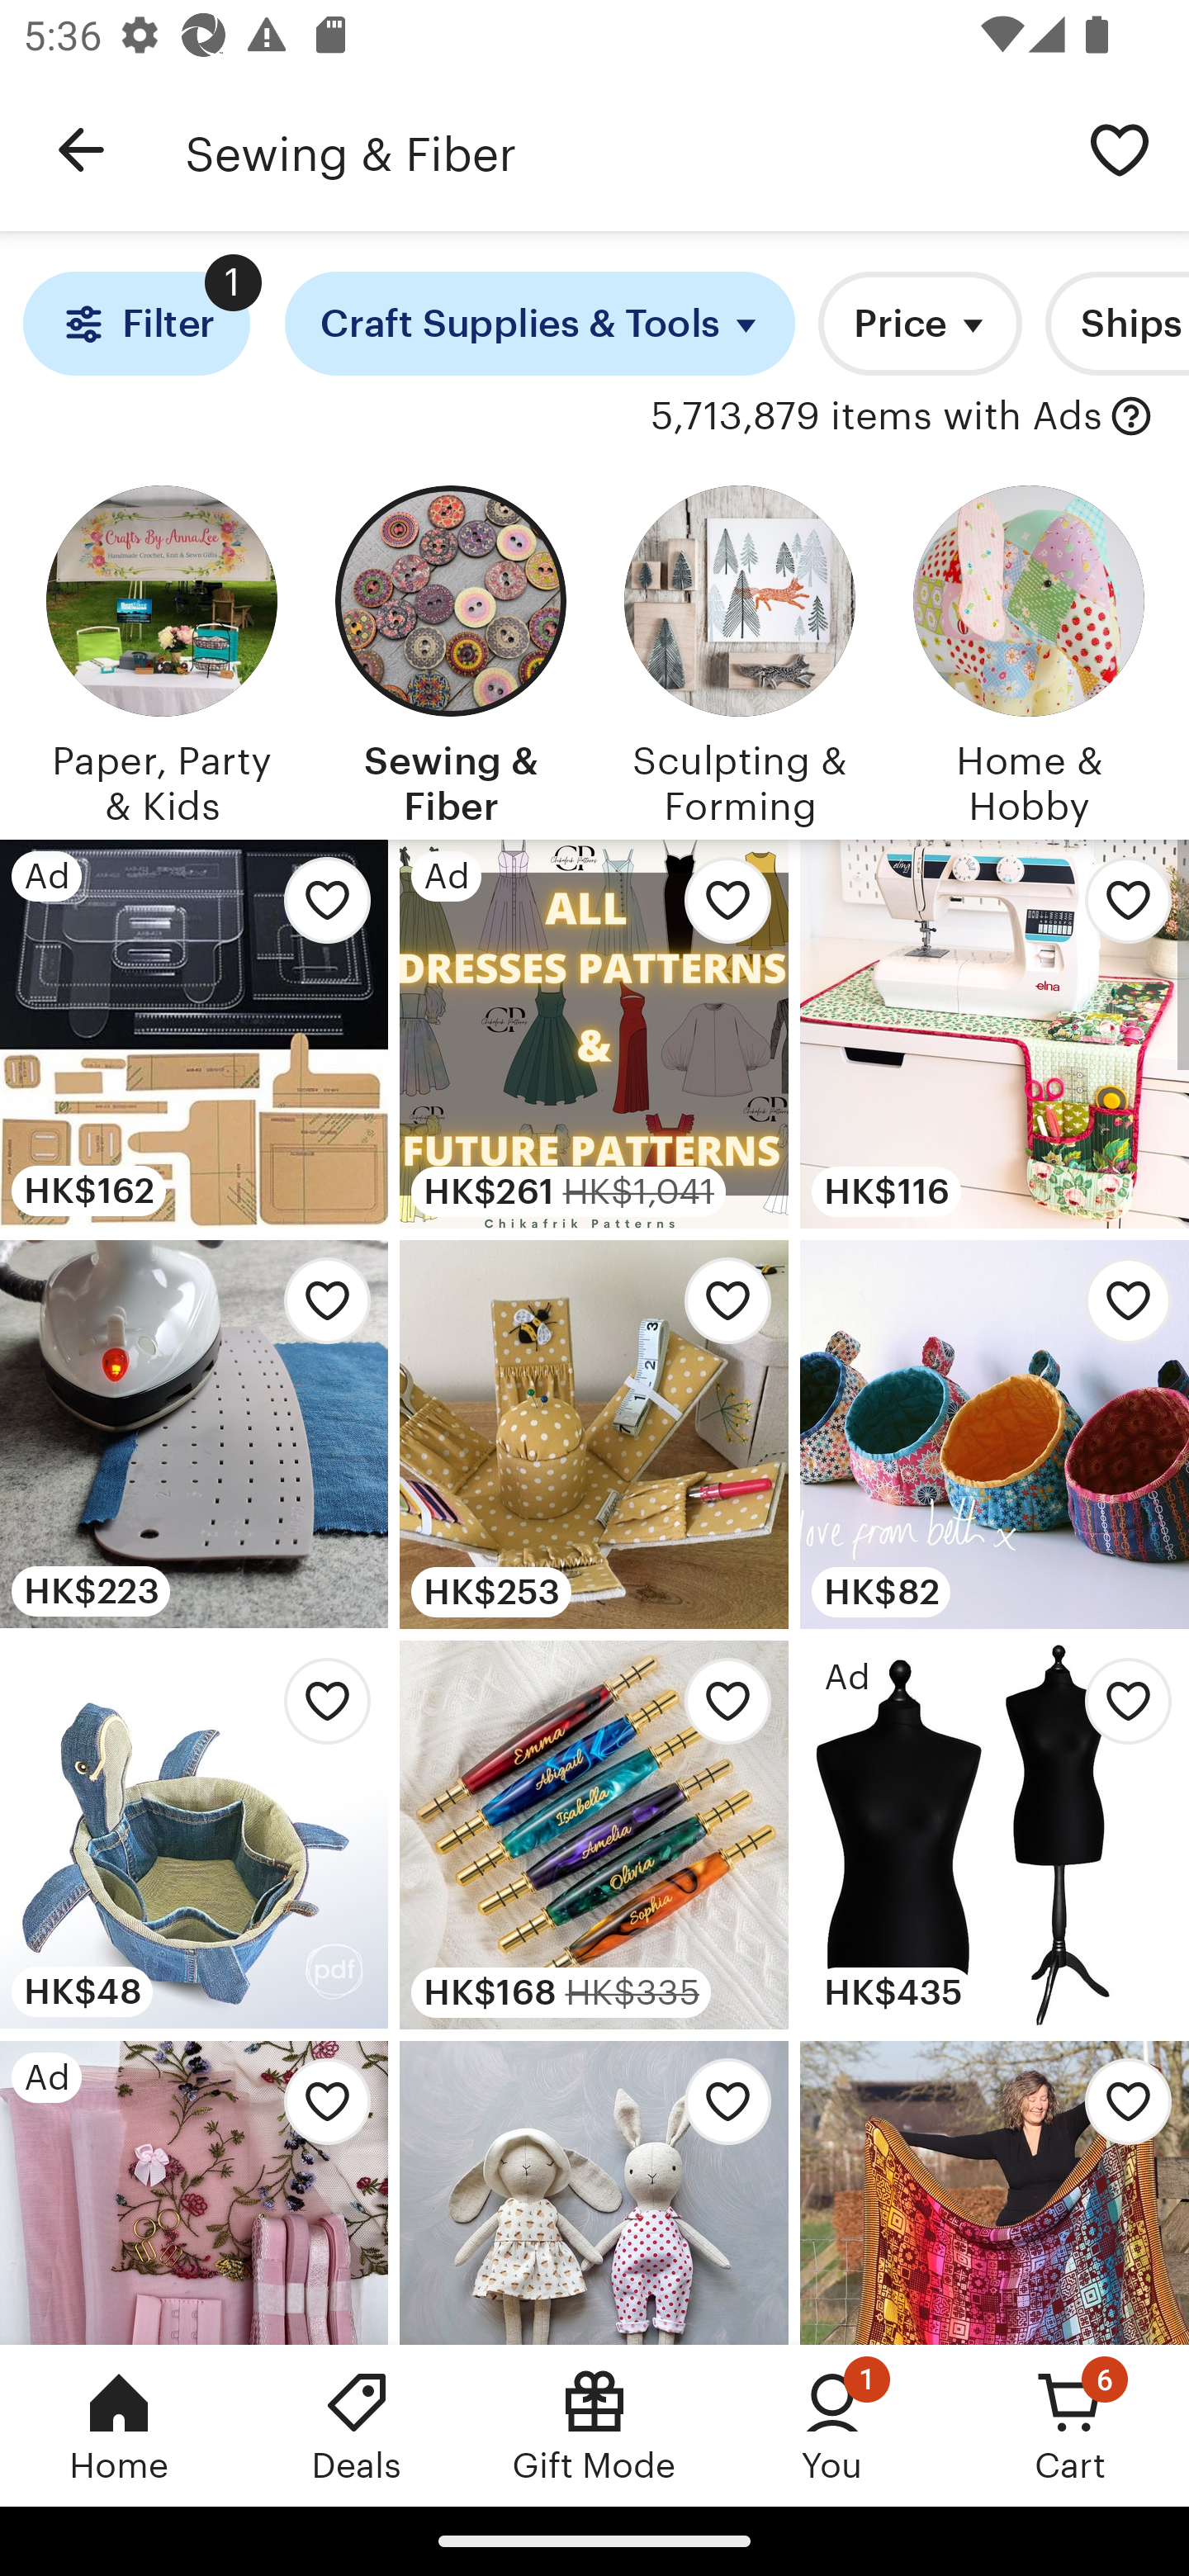  I want to click on Craft Supplies & Tools, so click(540, 324).